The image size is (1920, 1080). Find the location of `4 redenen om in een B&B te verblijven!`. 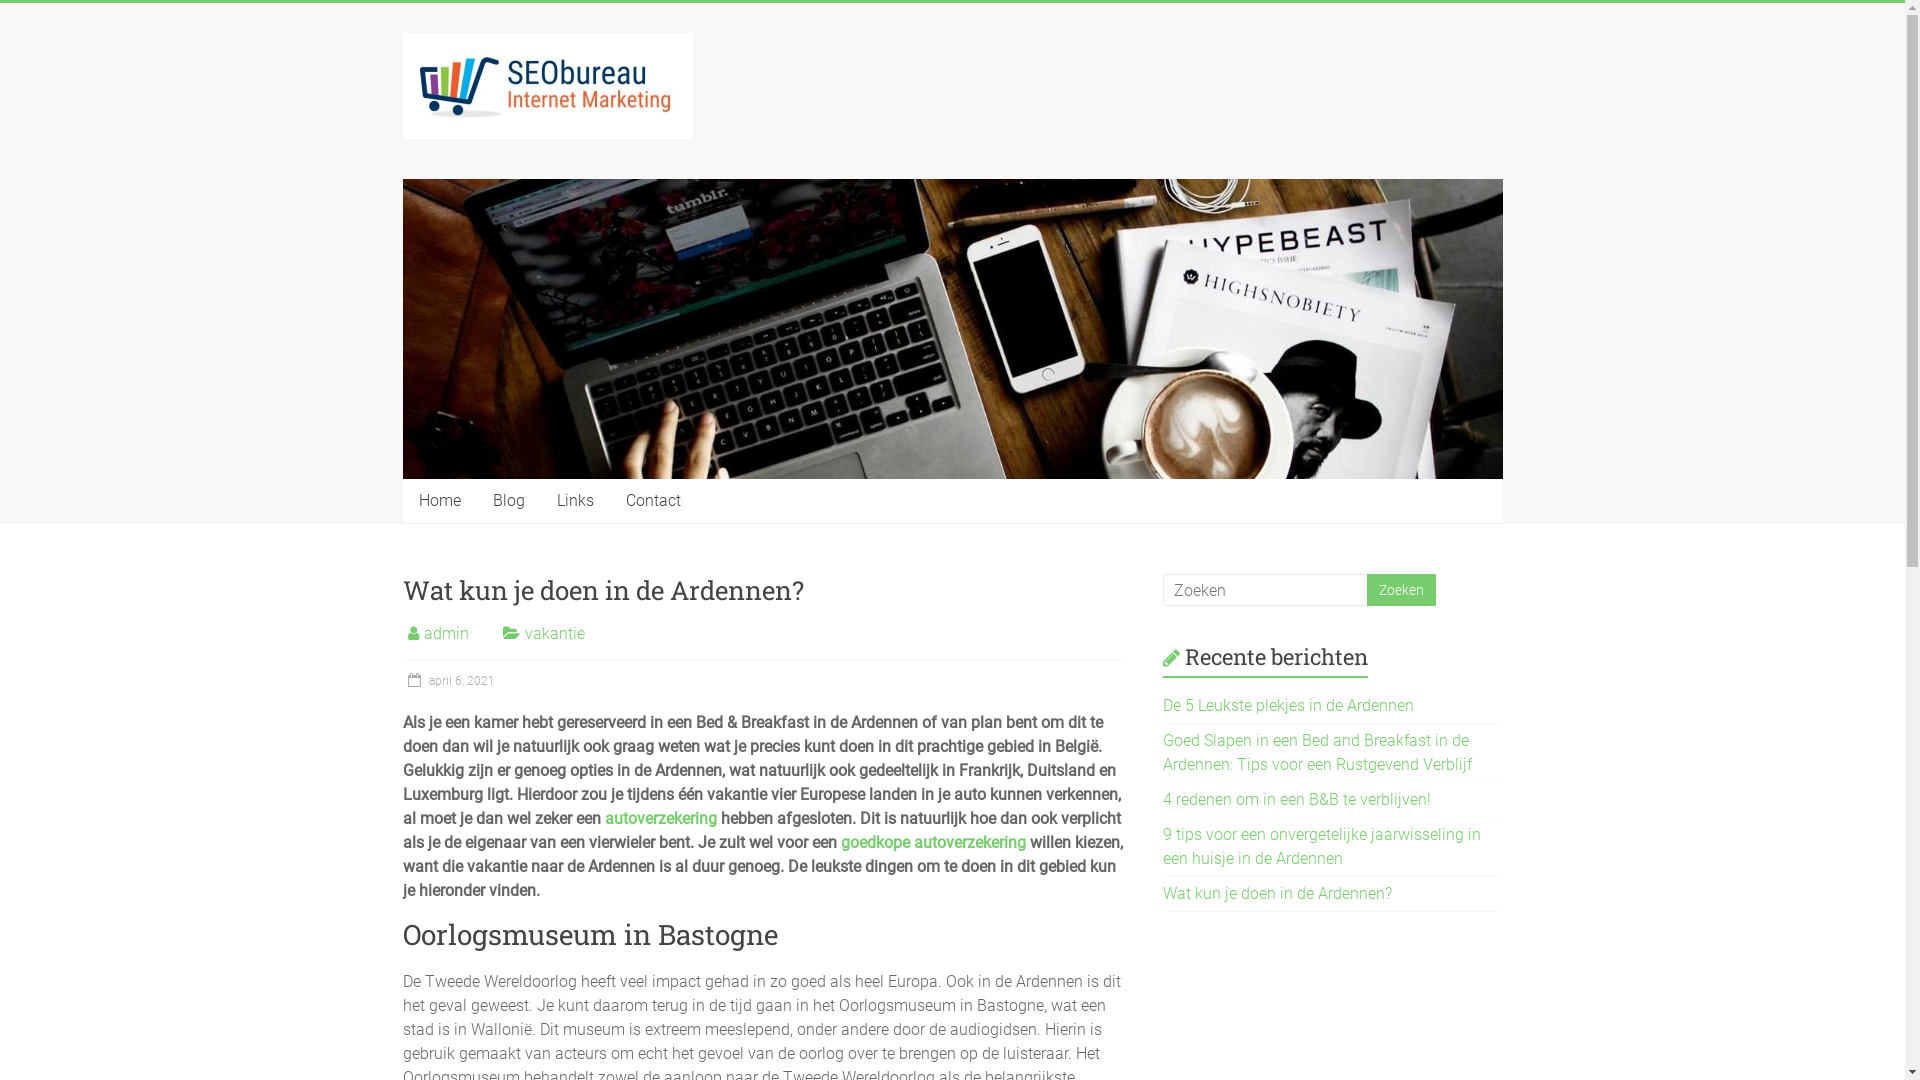

4 redenen om in een B&B te verblijven! is located at coordinates (1297, 800).